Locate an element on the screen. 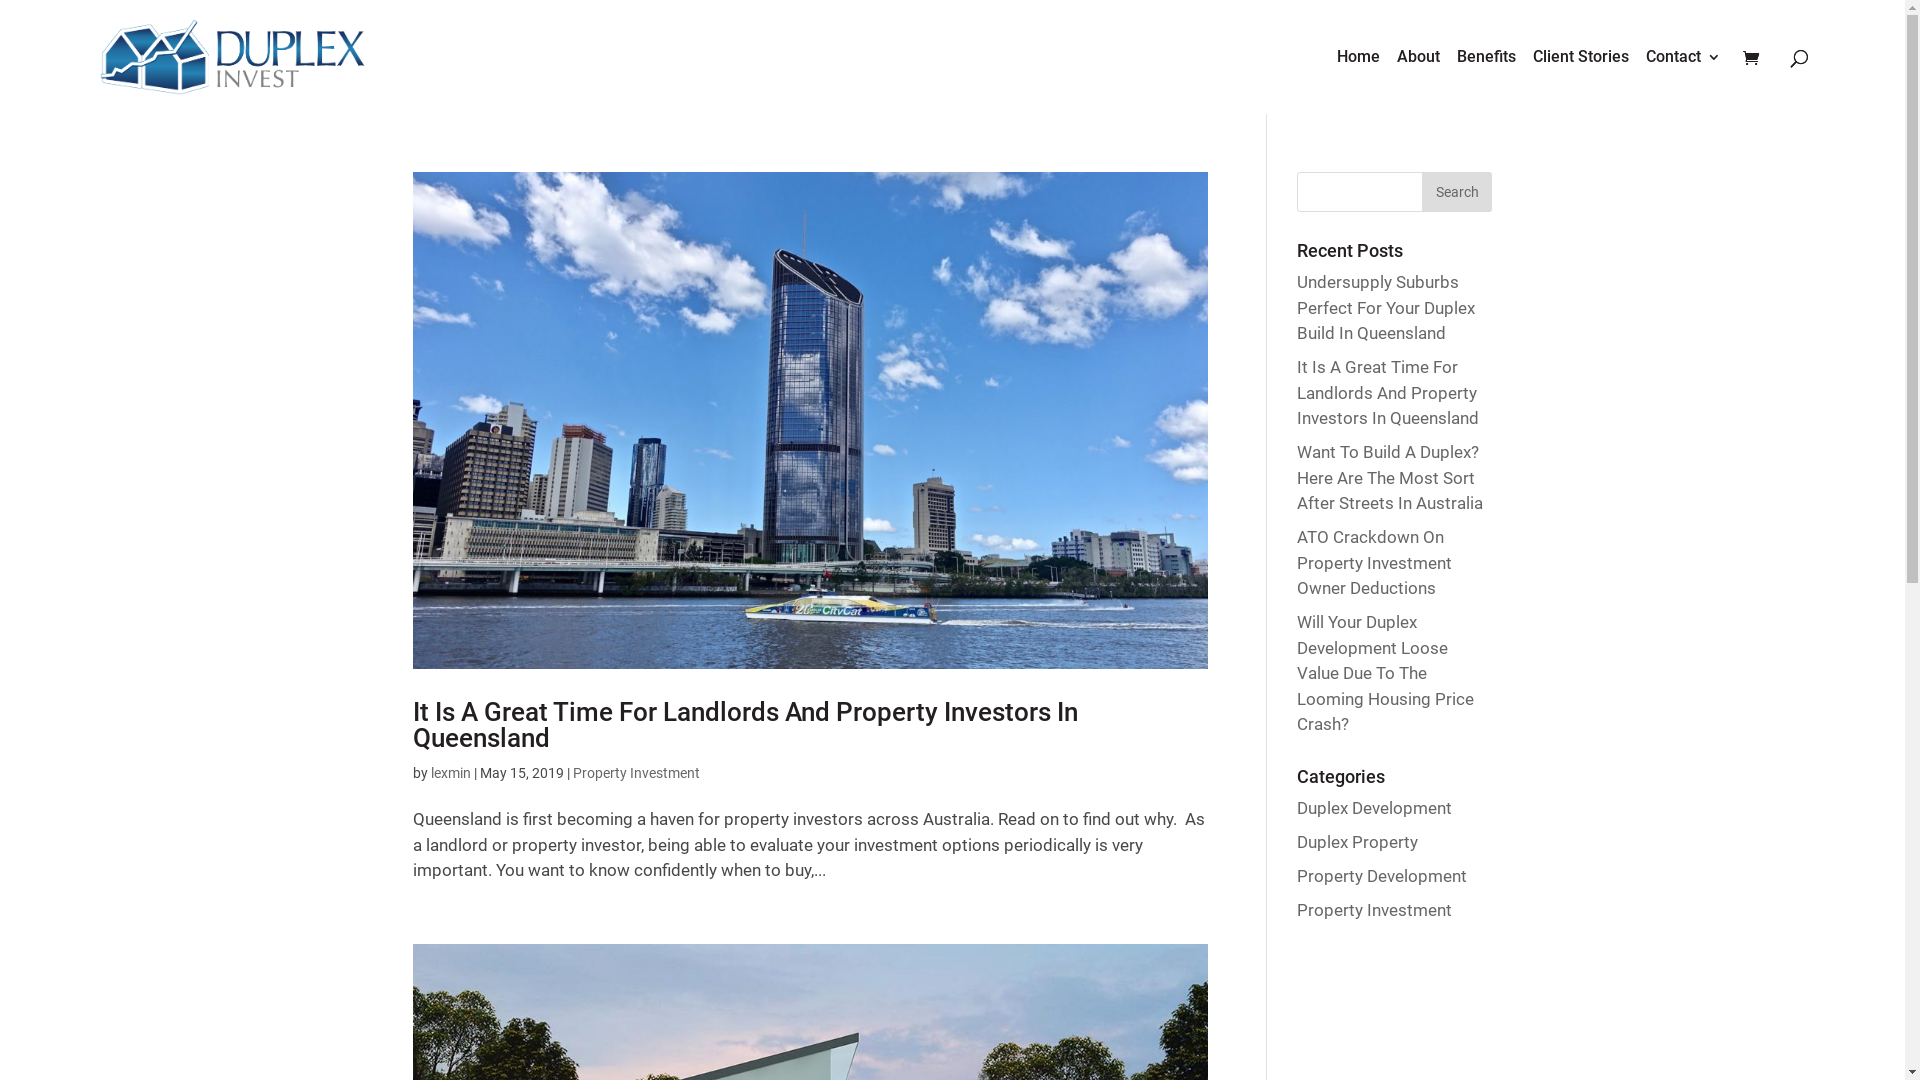 This screenshot has height=1080, width=1920. Duplex Development is located at coordinates (1374, 808).